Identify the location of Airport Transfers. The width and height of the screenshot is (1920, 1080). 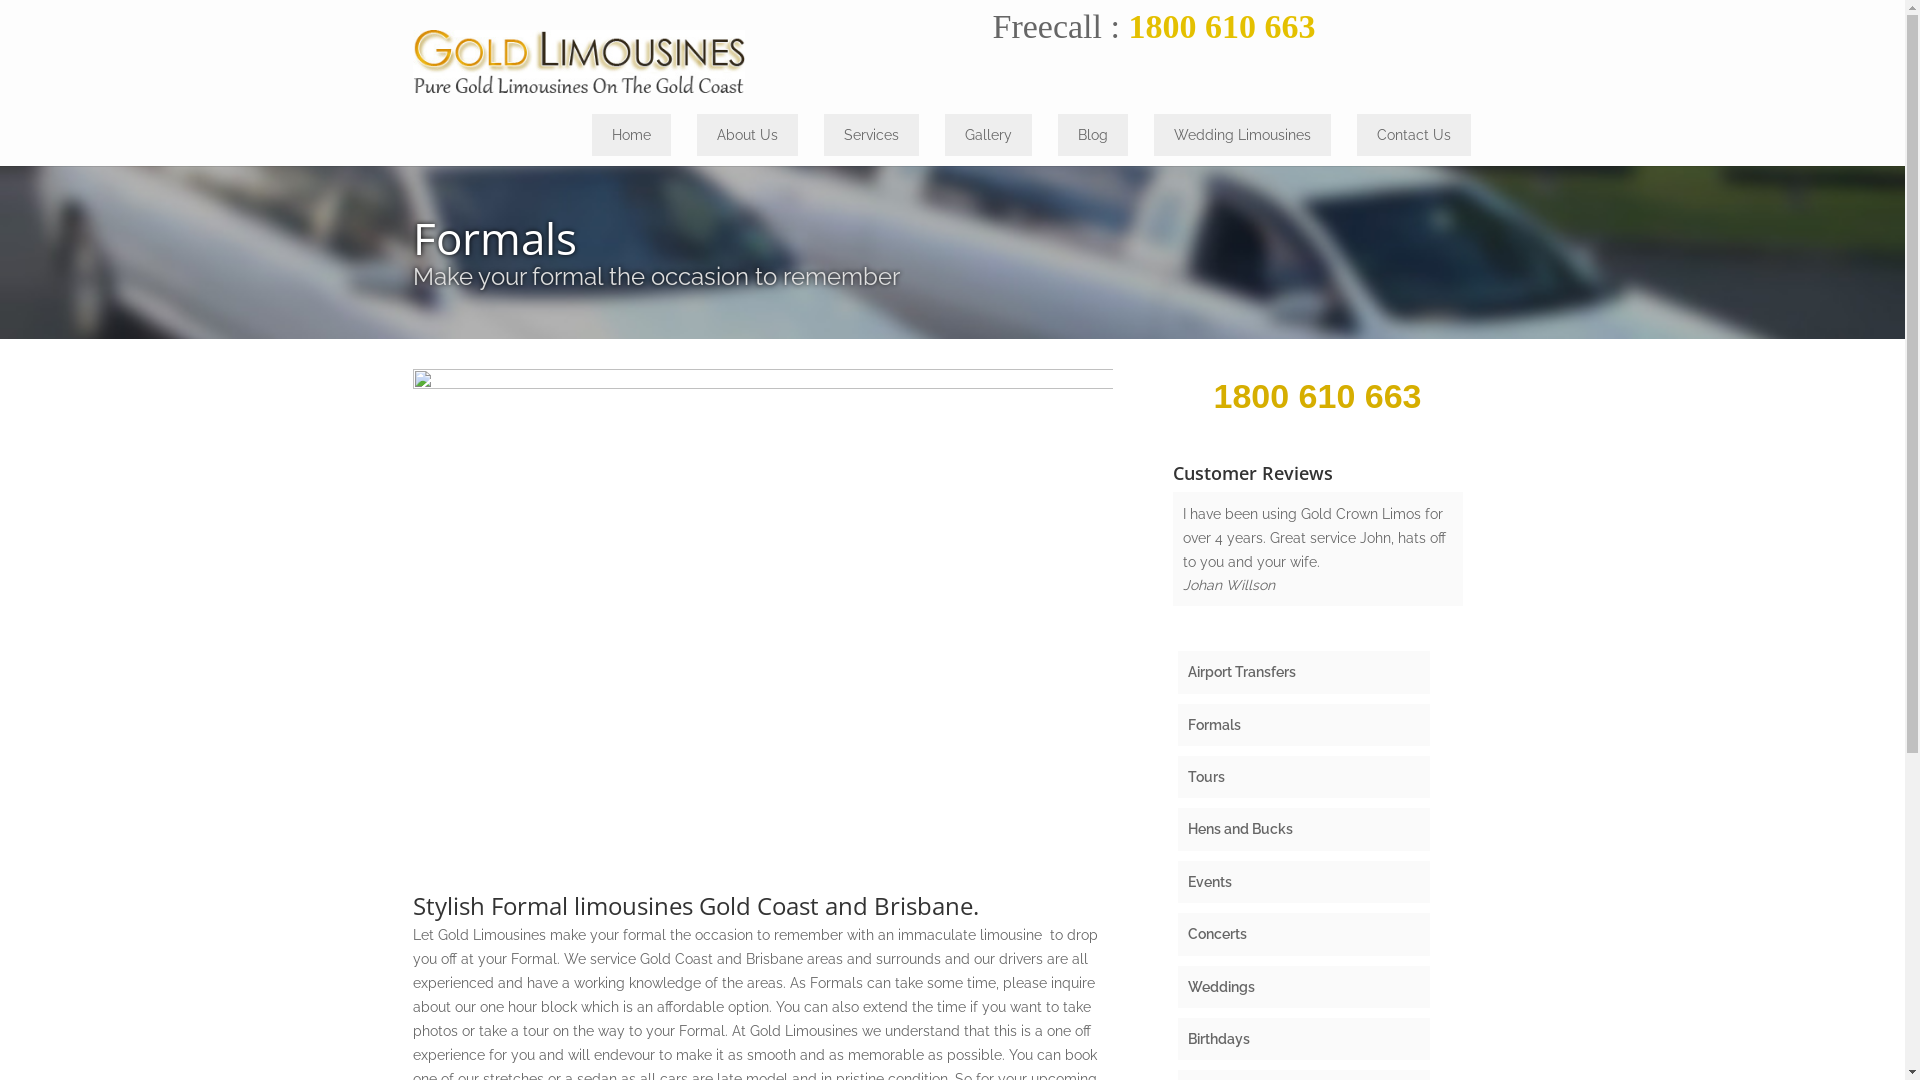
(1304, 672).